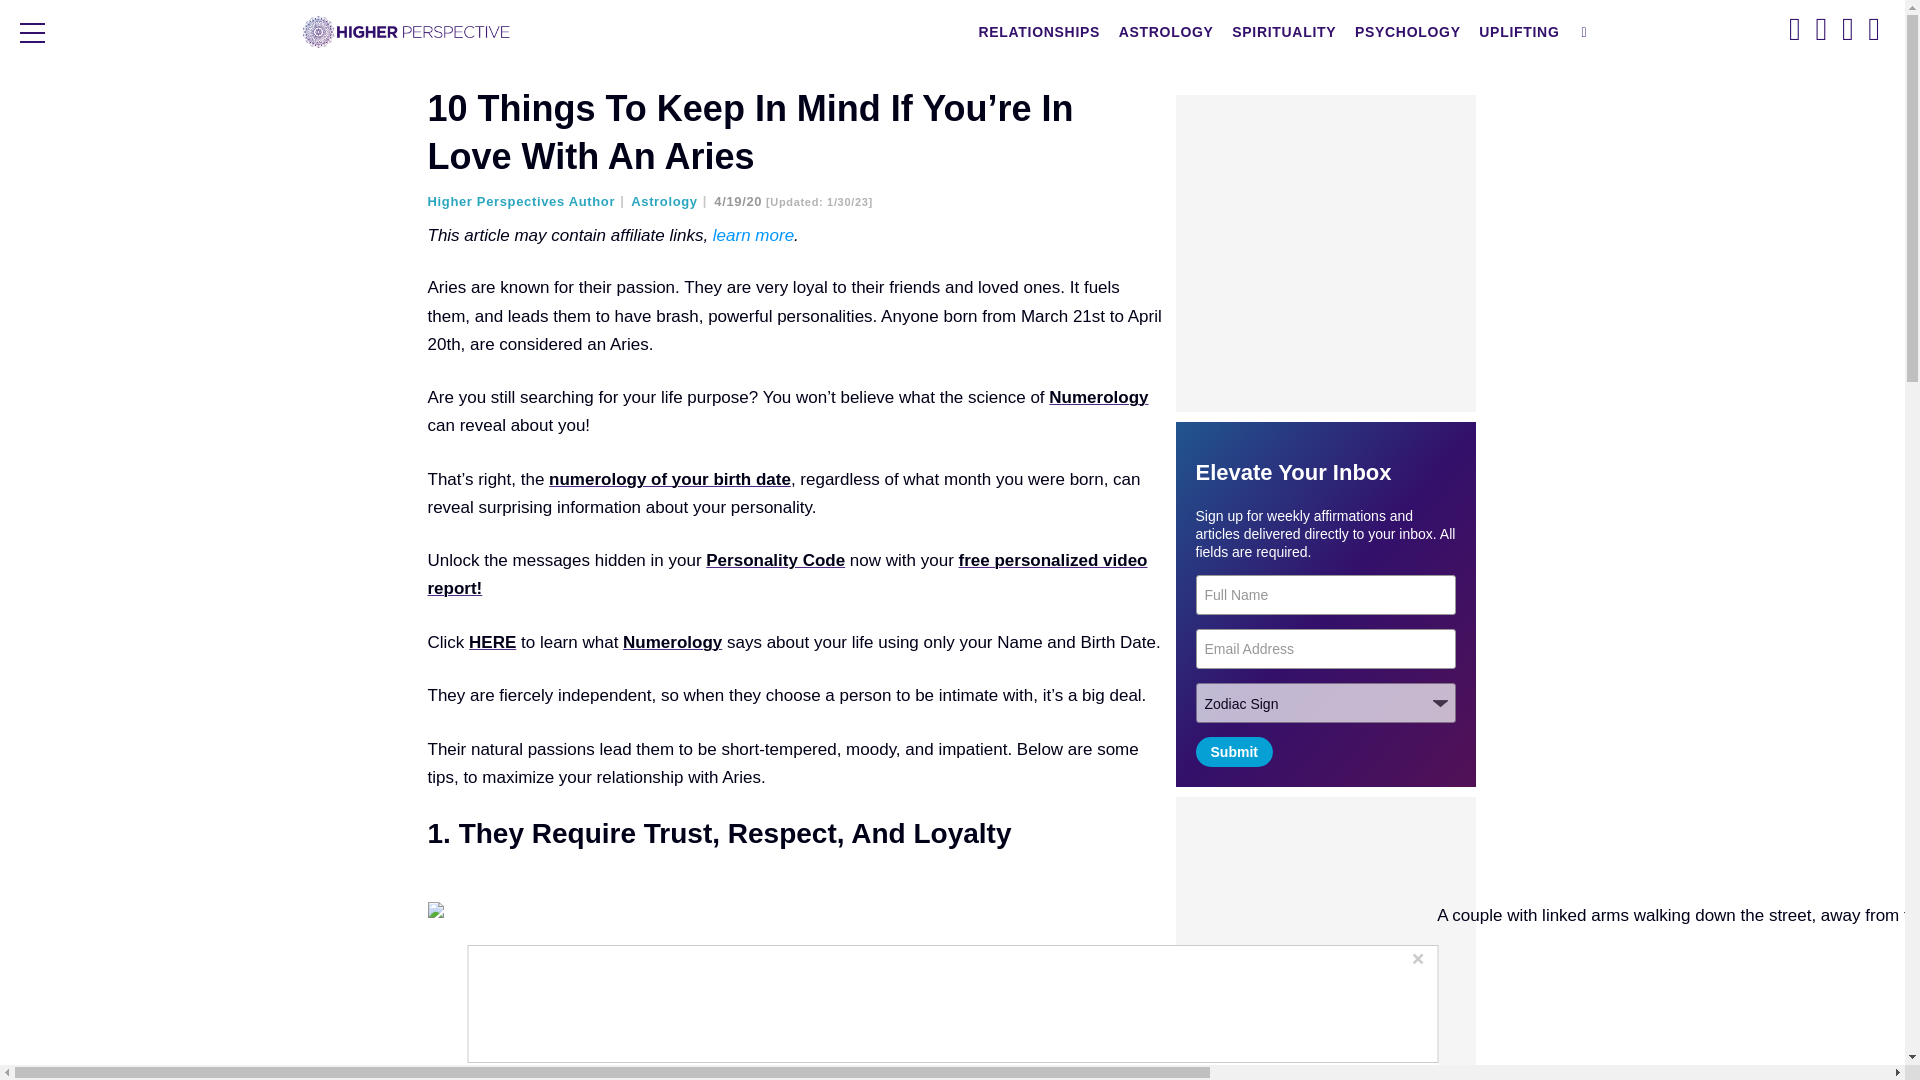  What do you see at coordinates (788, 574) in the screenshot?
I see `free personalized video report!` at bounding box center [788, 574].